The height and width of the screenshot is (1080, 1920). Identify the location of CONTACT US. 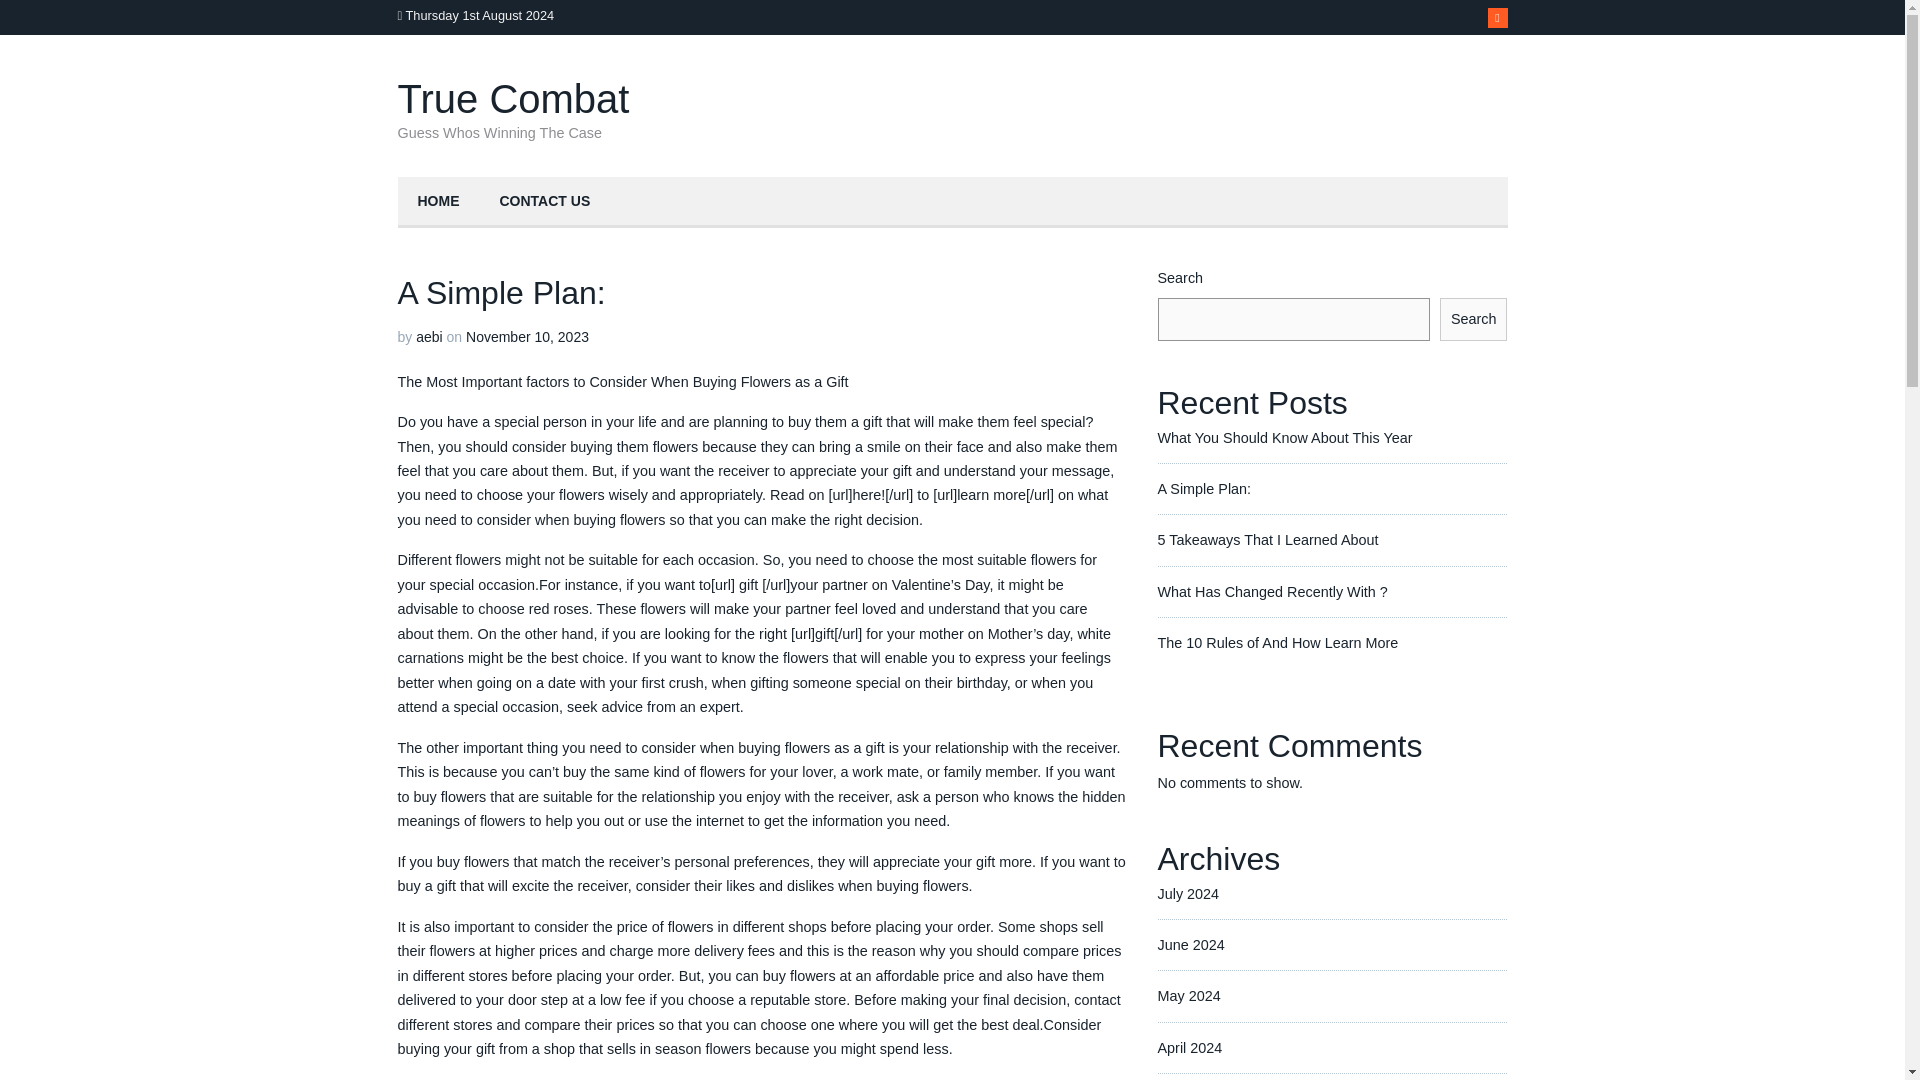
(545, 202).